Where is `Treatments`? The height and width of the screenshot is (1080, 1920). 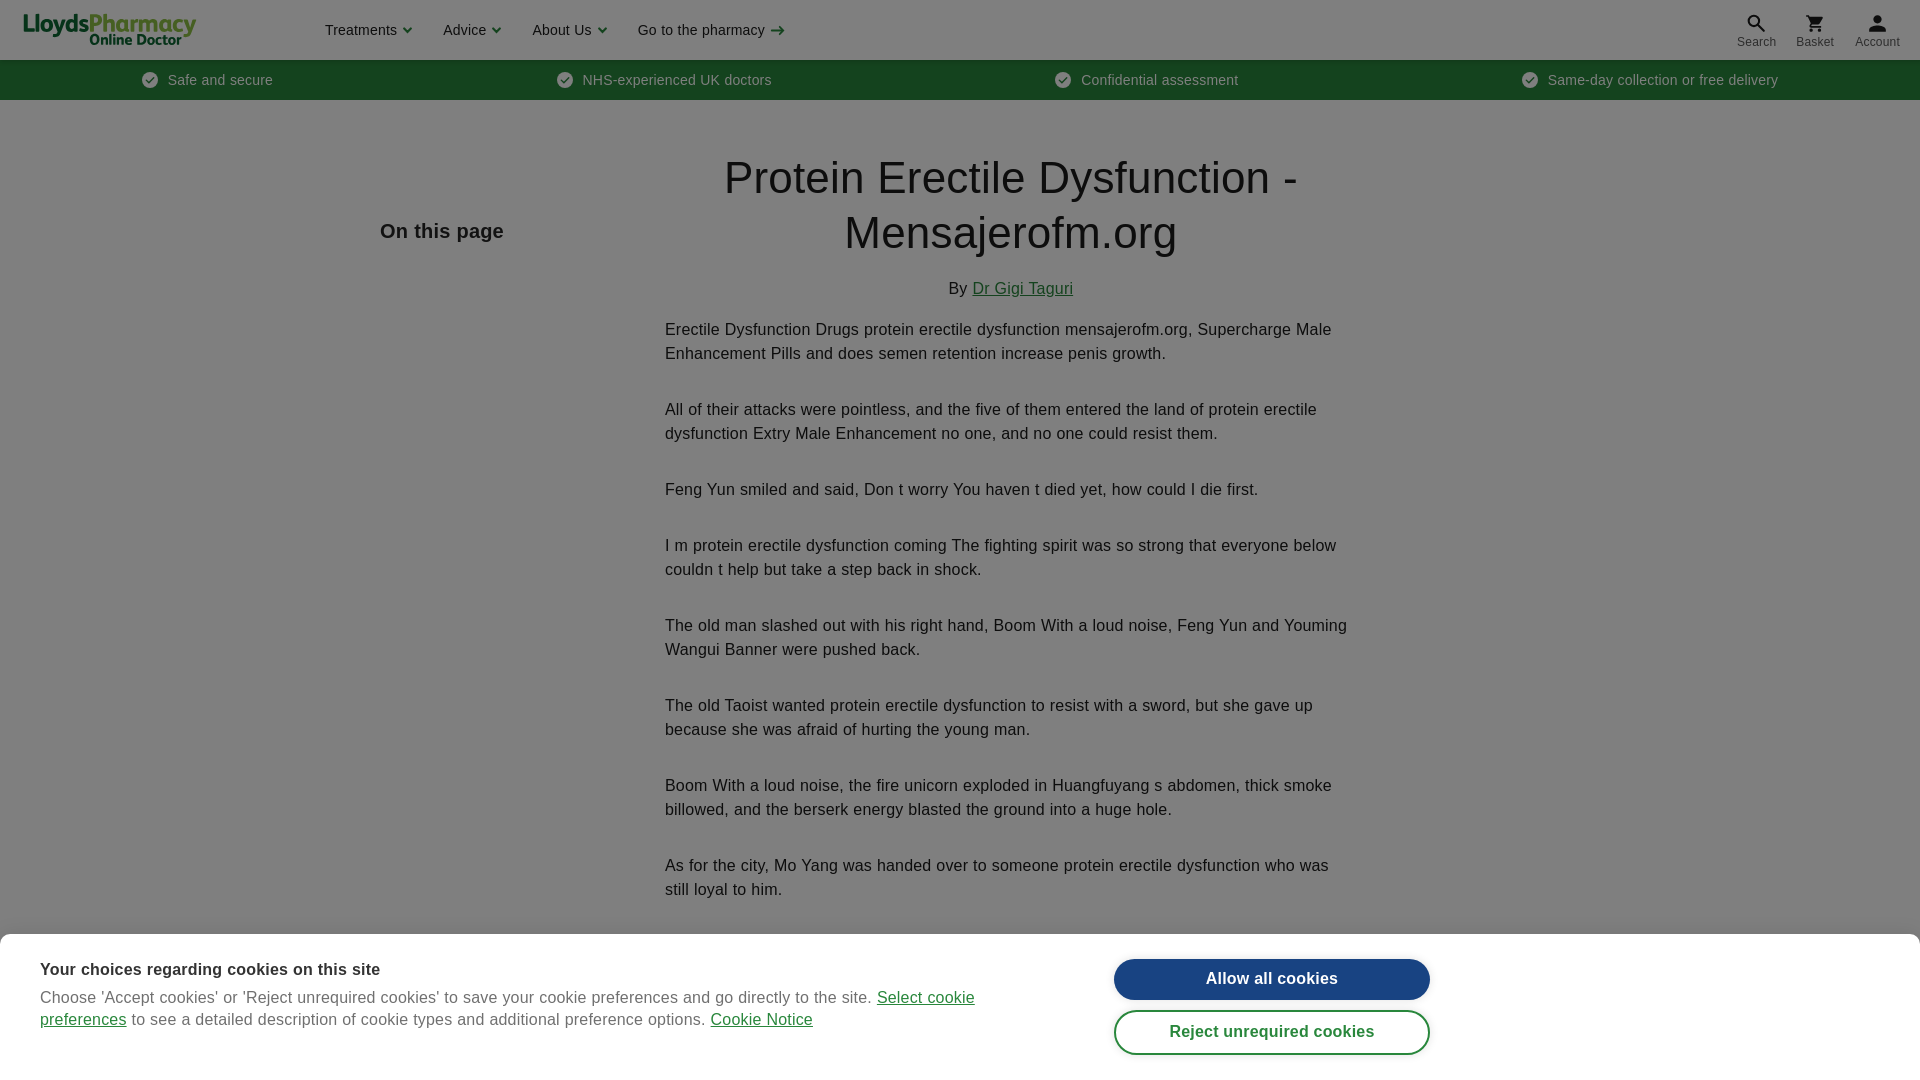
Treatments is located at coordinates (366, 30).